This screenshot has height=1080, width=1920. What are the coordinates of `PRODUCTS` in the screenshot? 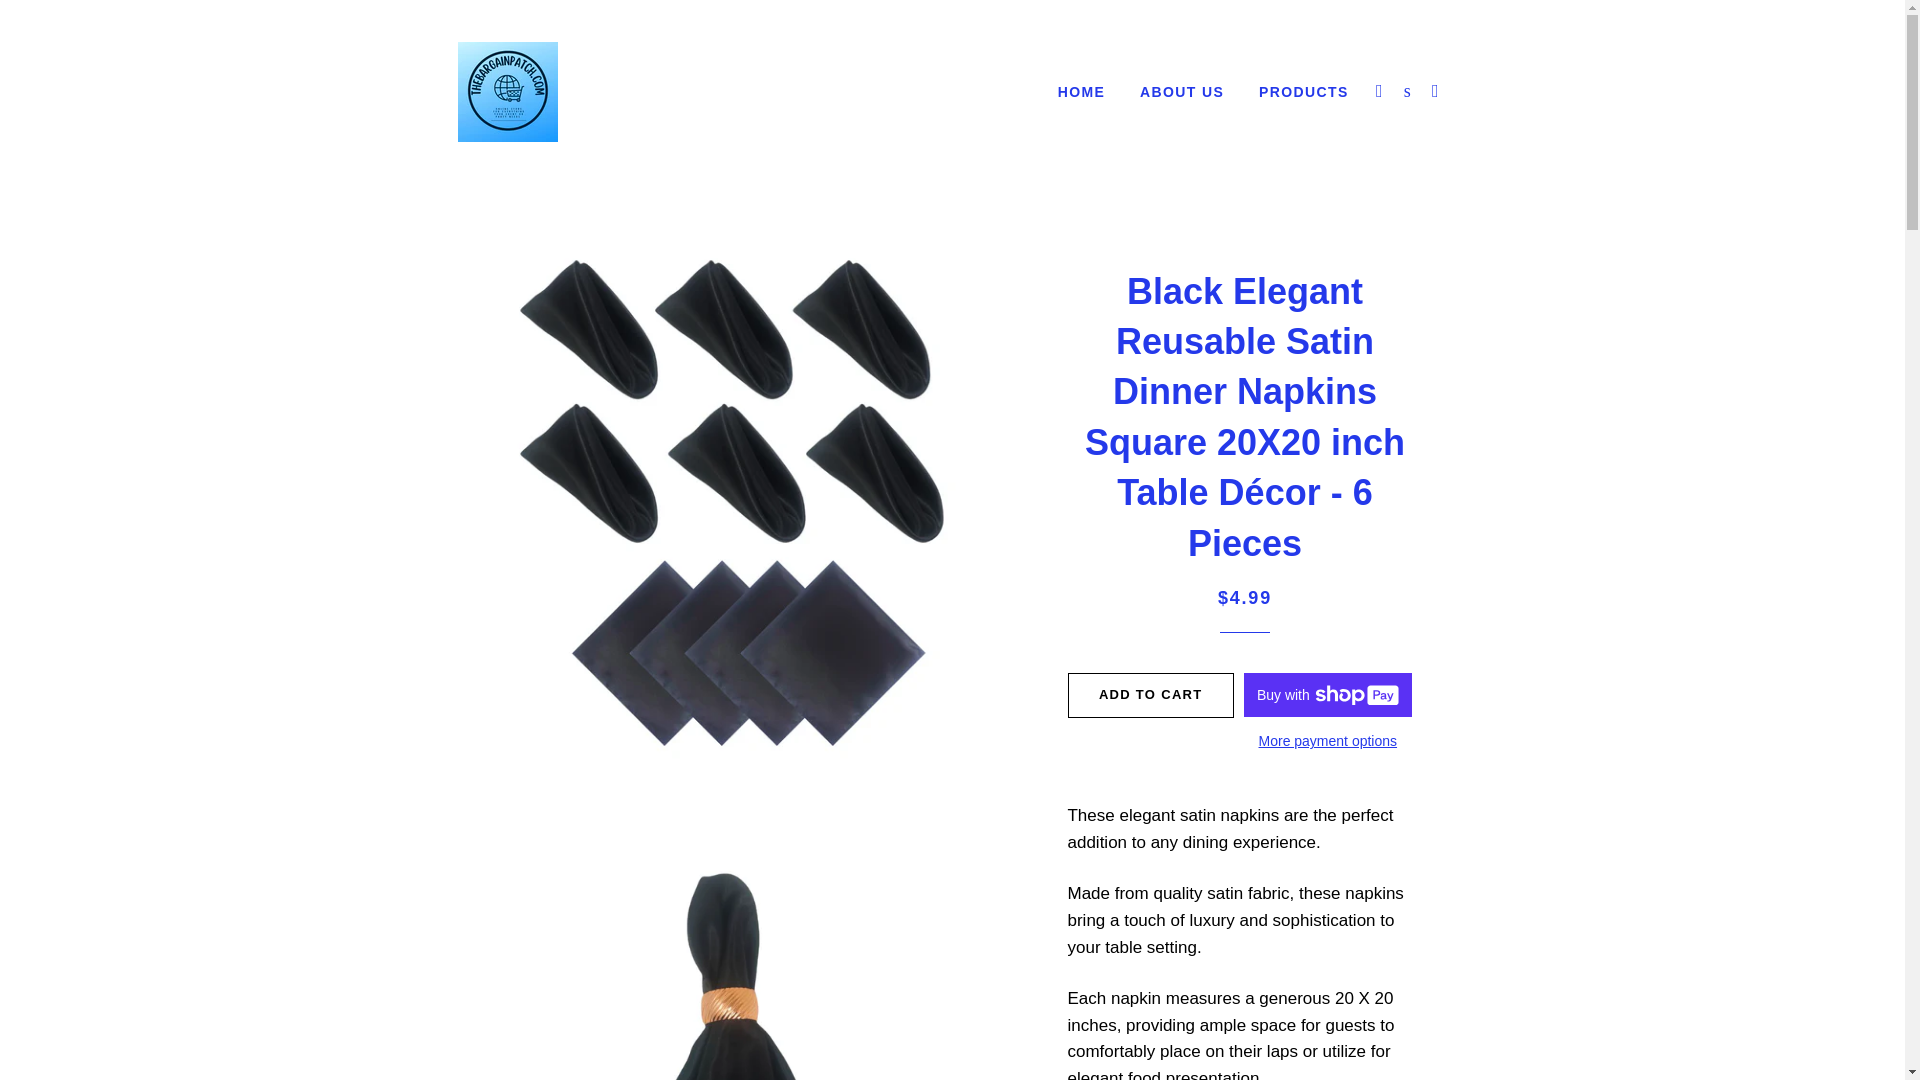 It's located at (1304, 92).